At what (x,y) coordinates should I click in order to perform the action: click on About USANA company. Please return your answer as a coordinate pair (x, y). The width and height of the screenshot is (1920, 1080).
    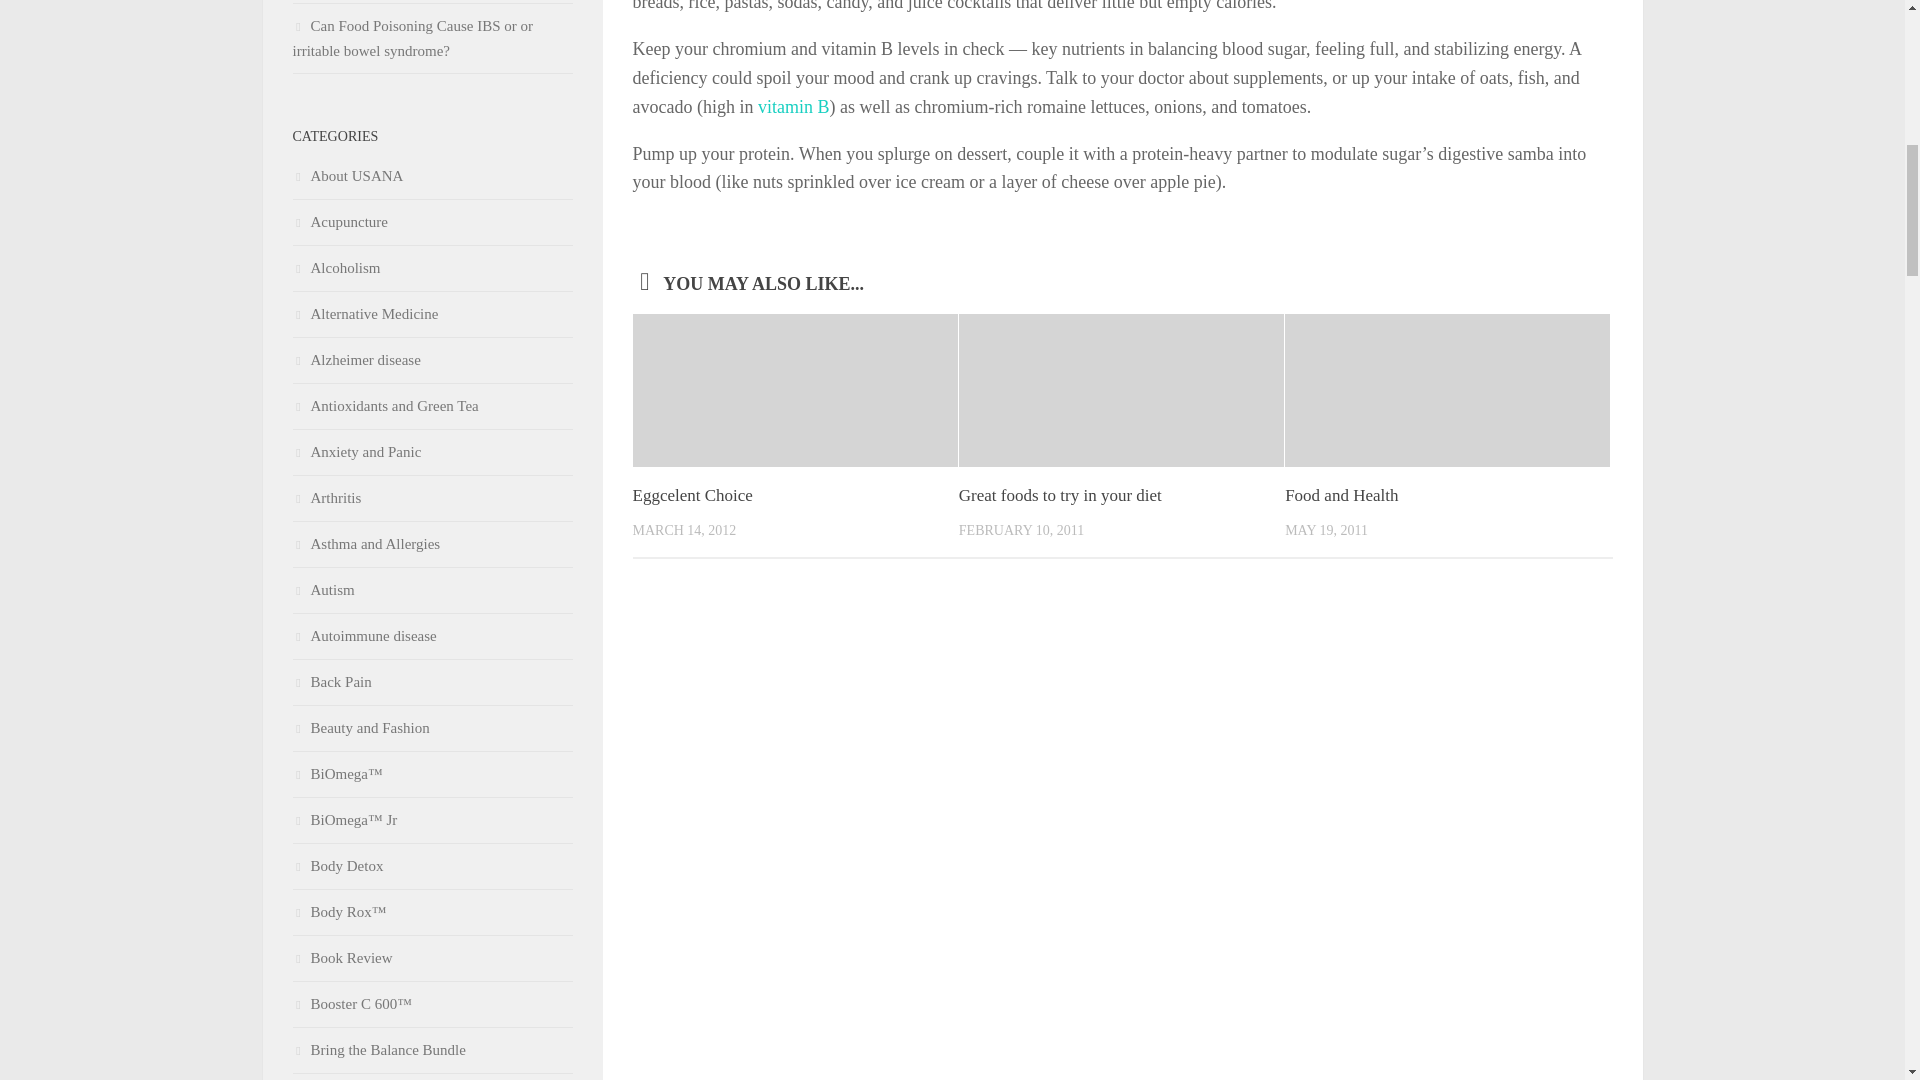
    Looking at the image, I should click on (347, 176).